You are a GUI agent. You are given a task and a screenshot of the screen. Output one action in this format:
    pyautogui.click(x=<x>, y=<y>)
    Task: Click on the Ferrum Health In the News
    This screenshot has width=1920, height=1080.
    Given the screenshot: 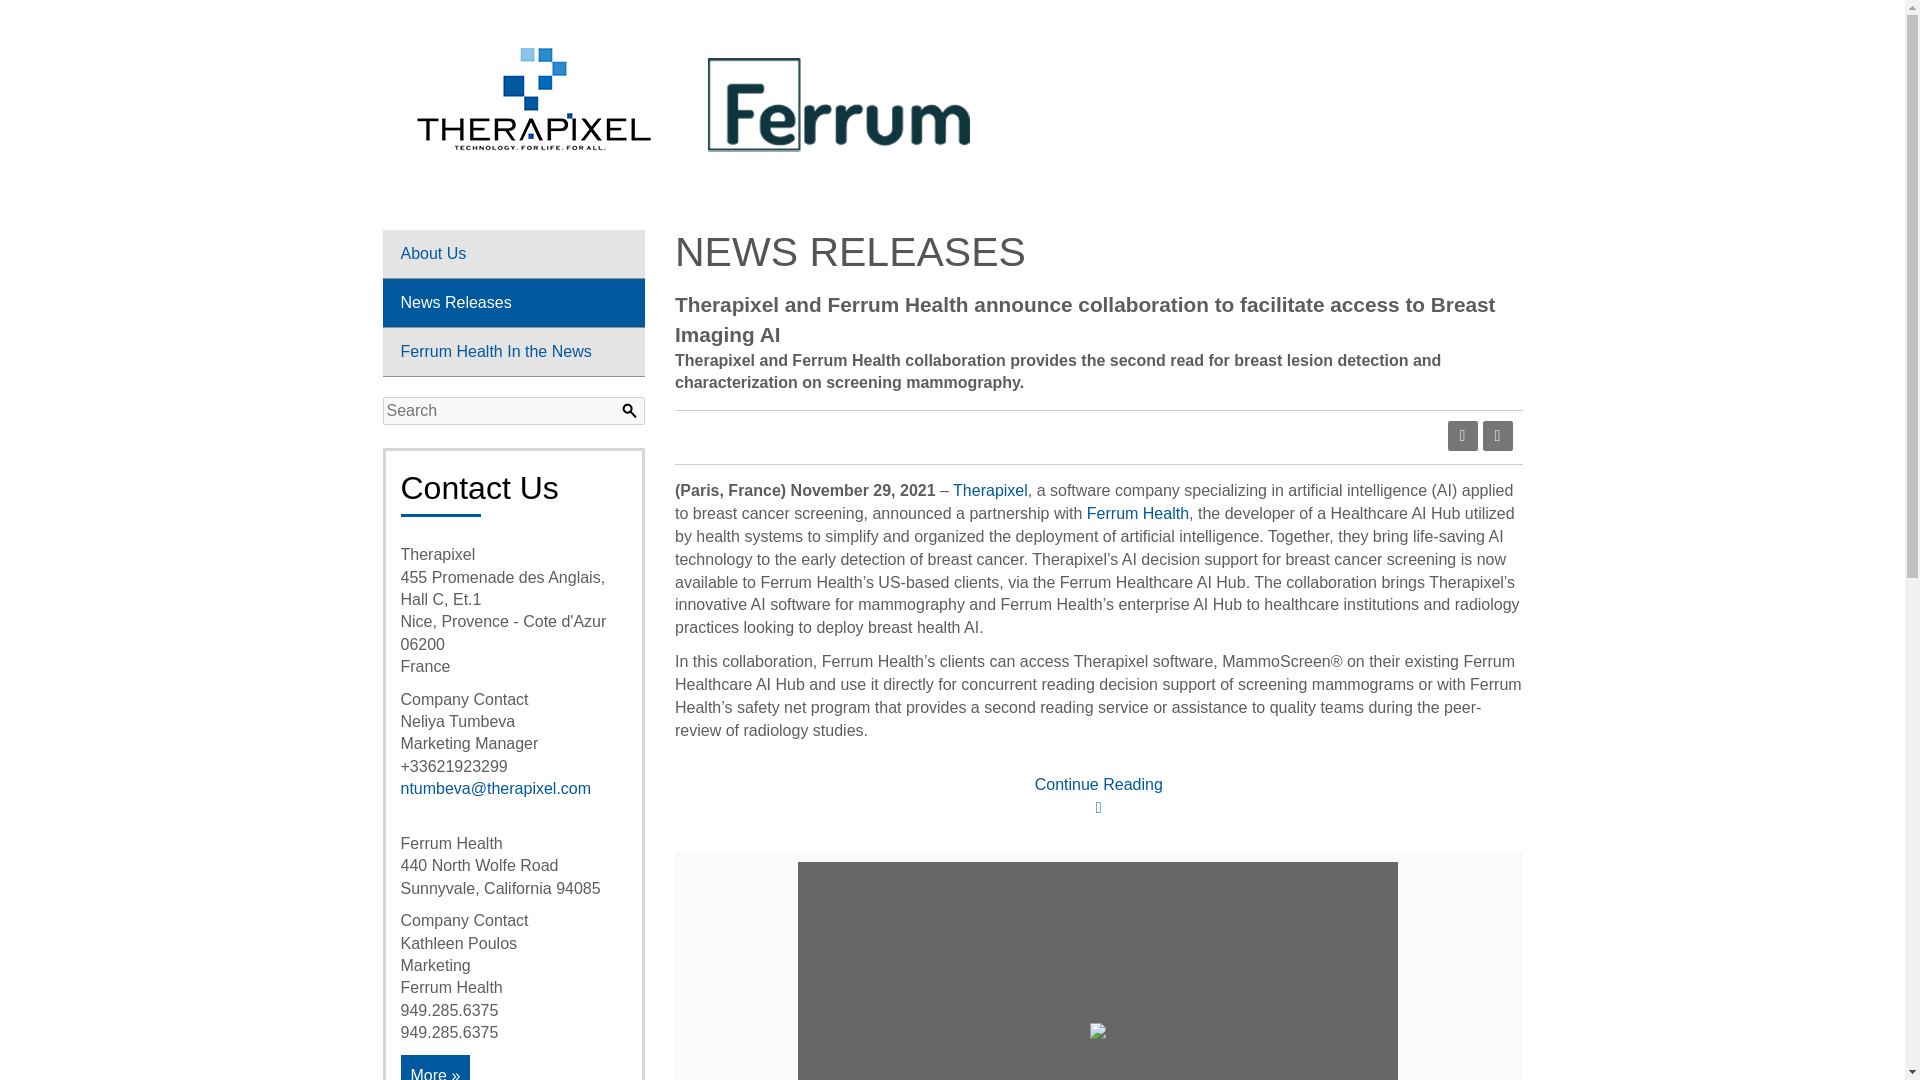 What is the action you would take?
    pyautogui.click(x=513, y=352)
    